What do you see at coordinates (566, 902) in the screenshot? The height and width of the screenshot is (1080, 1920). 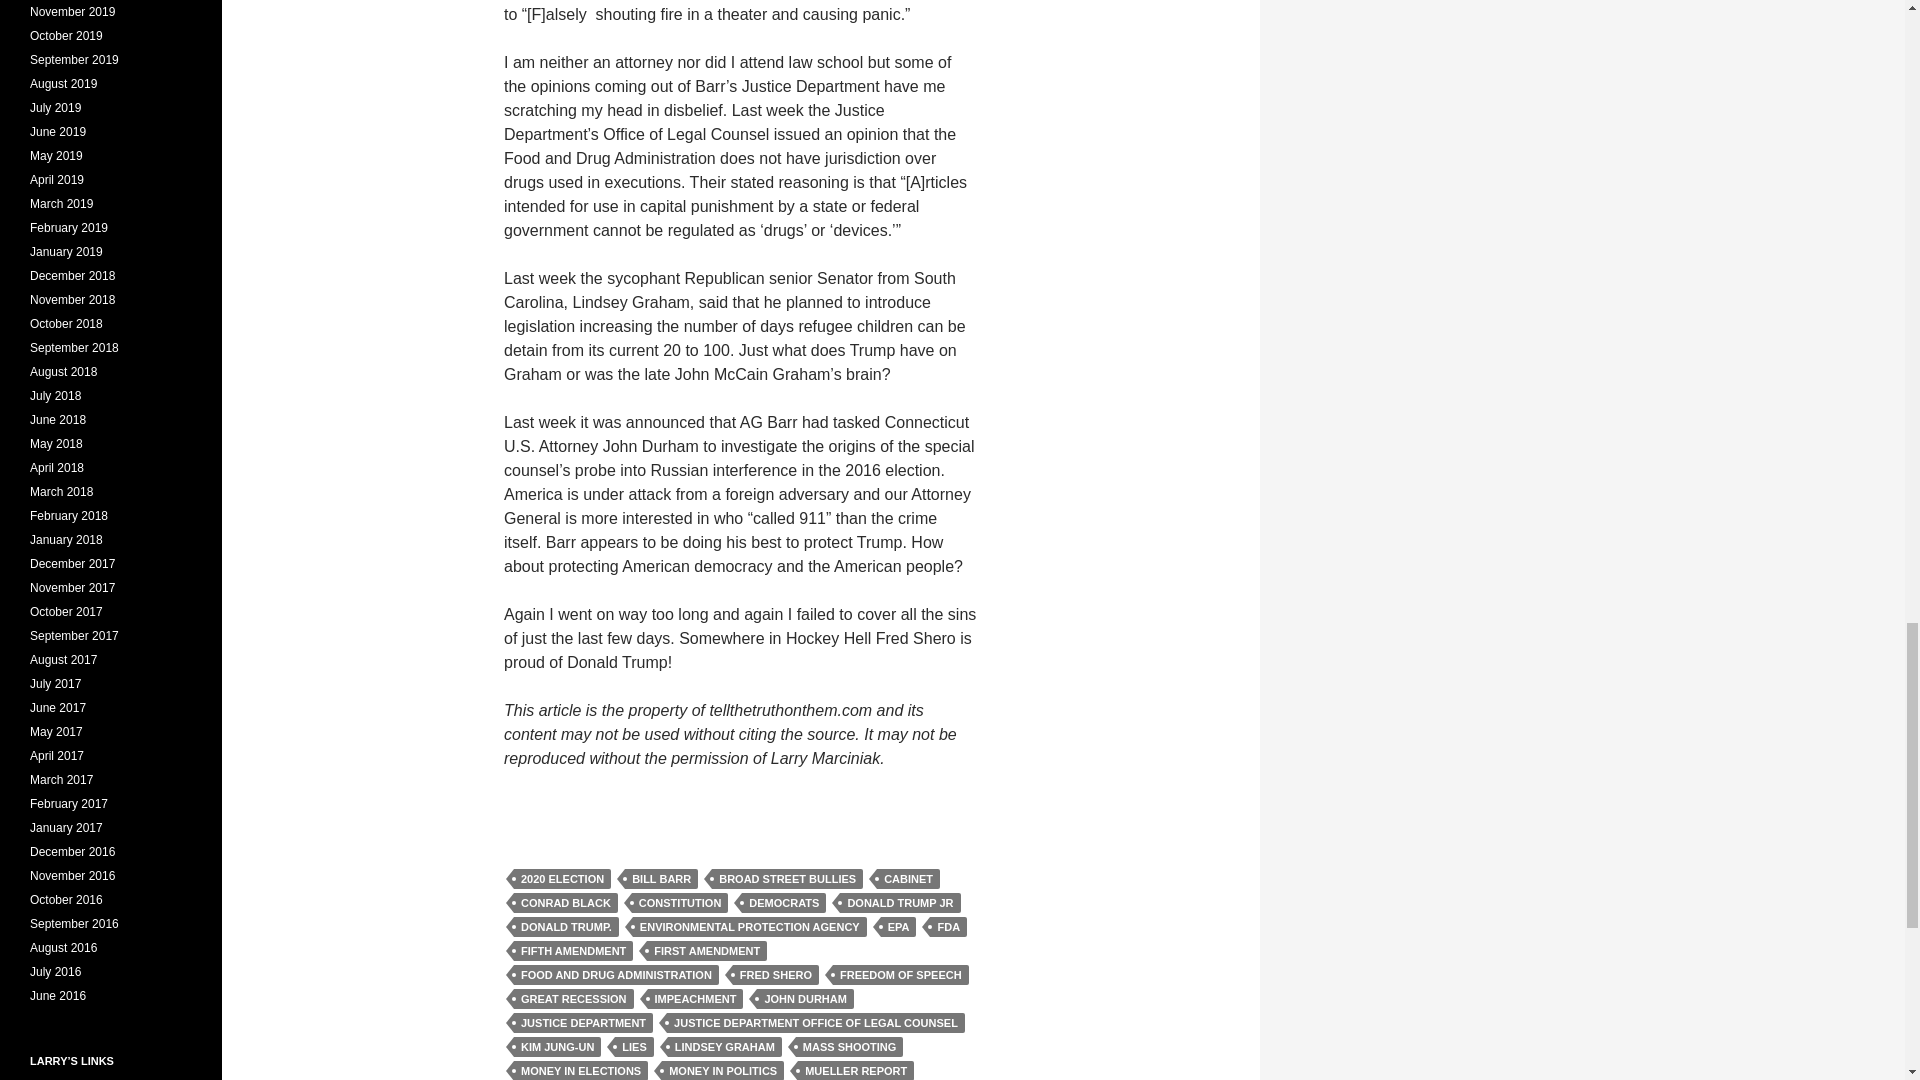 I see `CONRAD BLACK` at bounding box center [566, 902].